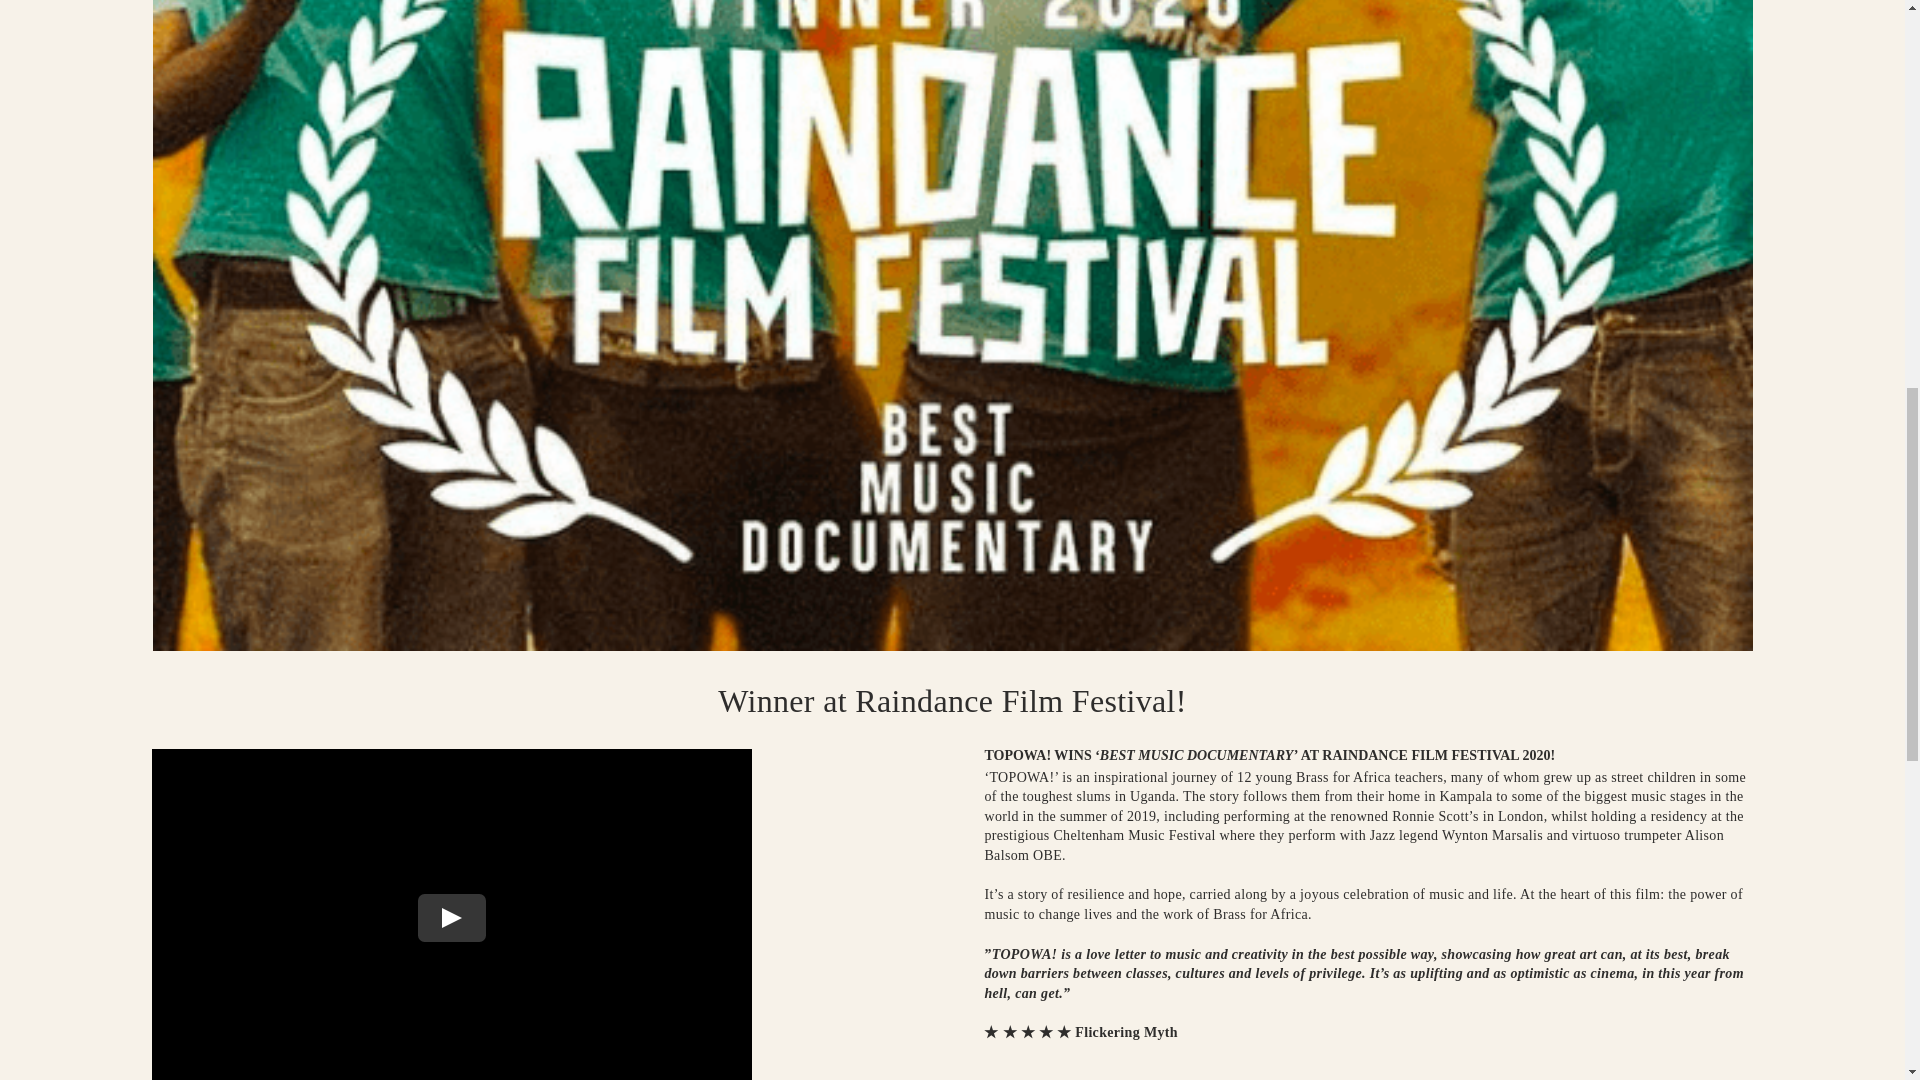 The width and height of the screenshot is (1920, 1080). Describe the element at coordinates (452, 918) in the screenshot. I see `Play` at that location.